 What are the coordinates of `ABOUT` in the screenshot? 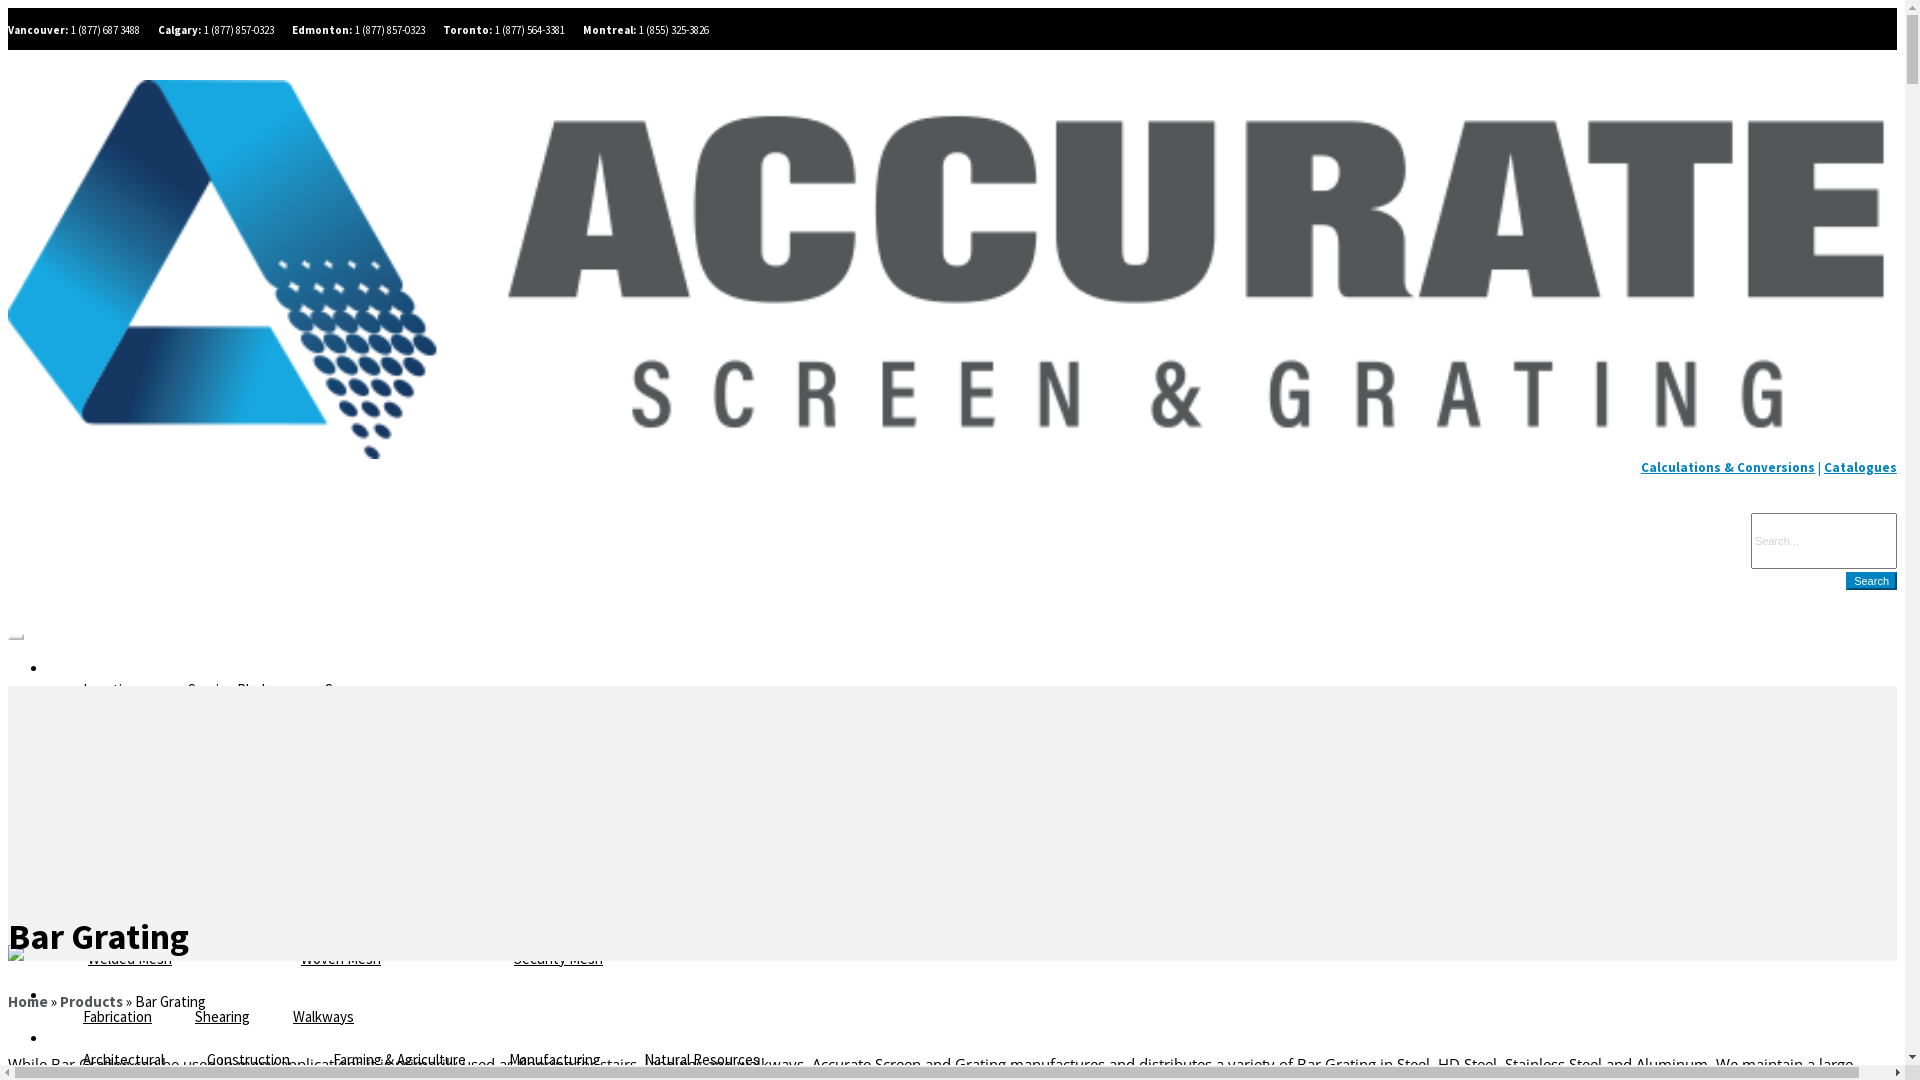 It's located at (92, 668).